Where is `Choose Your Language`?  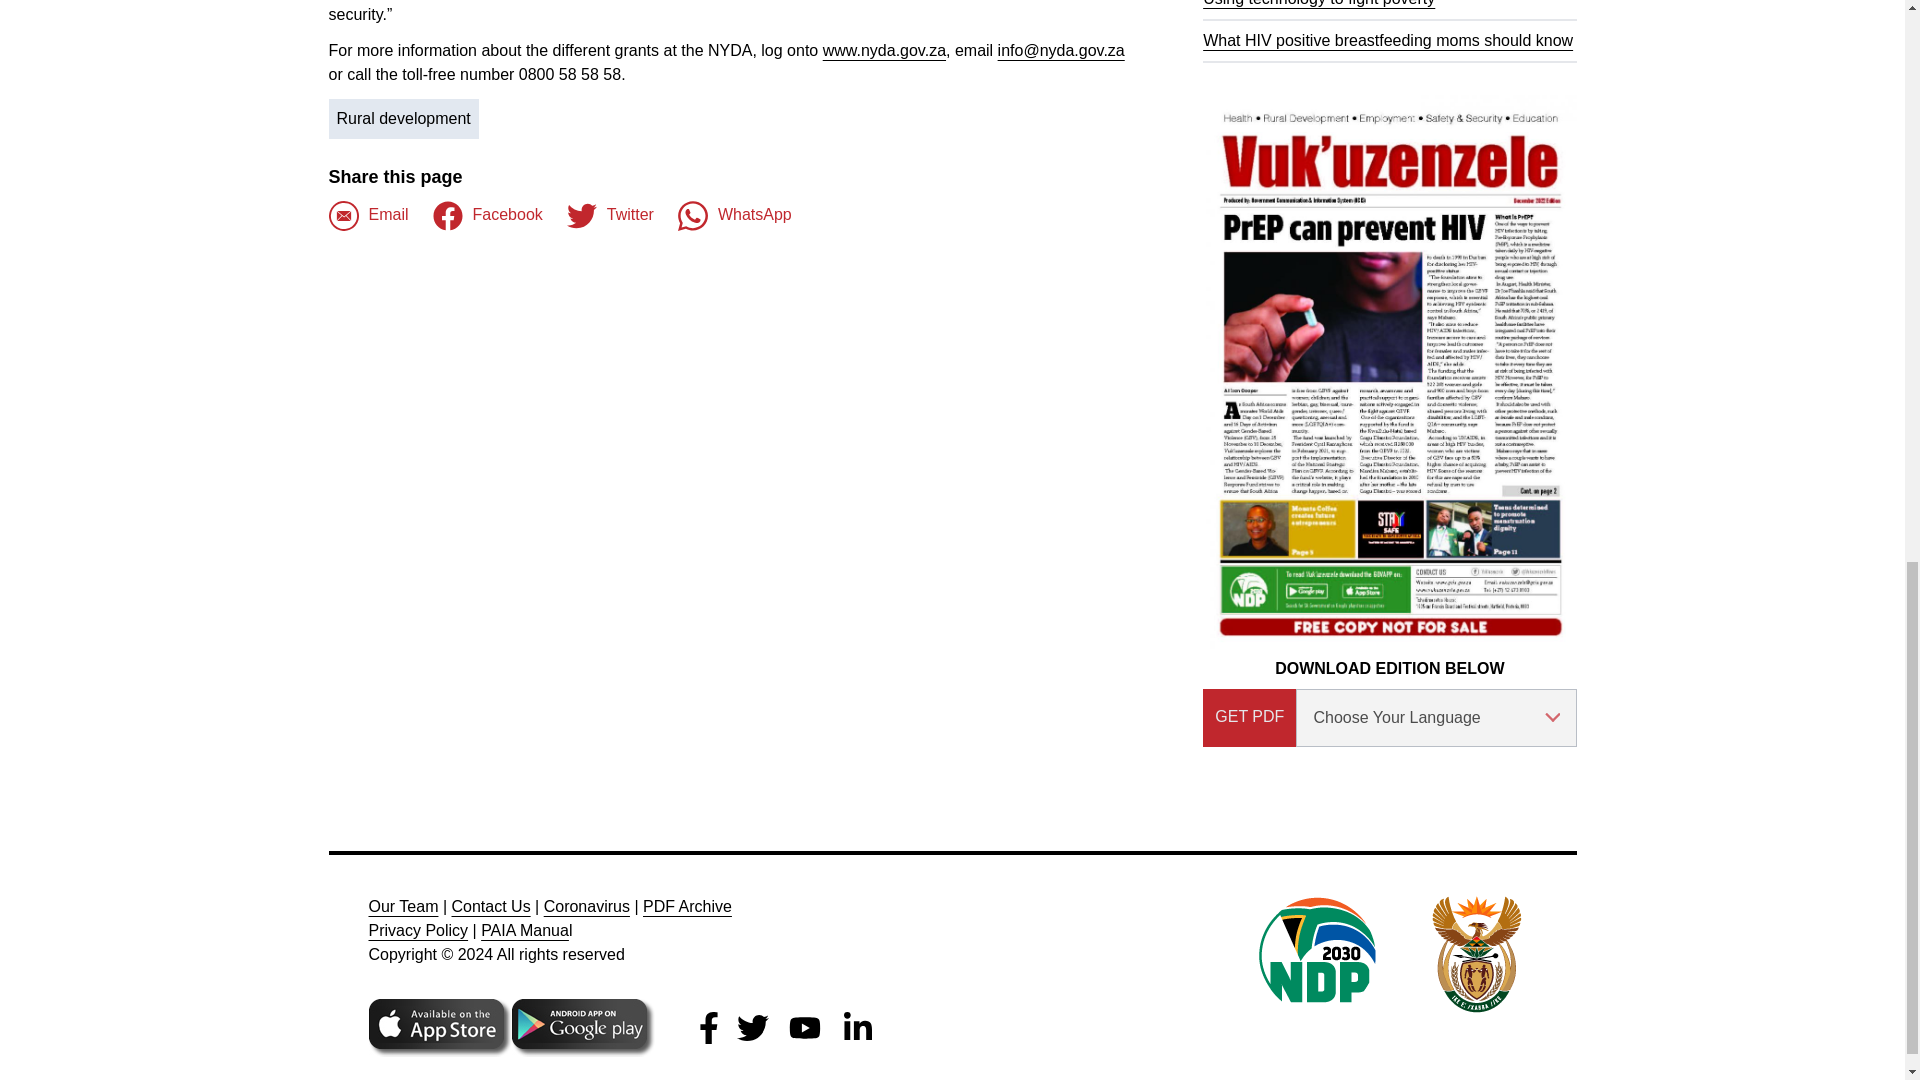
Choose Your Language is located at coordinates (1436, 718).